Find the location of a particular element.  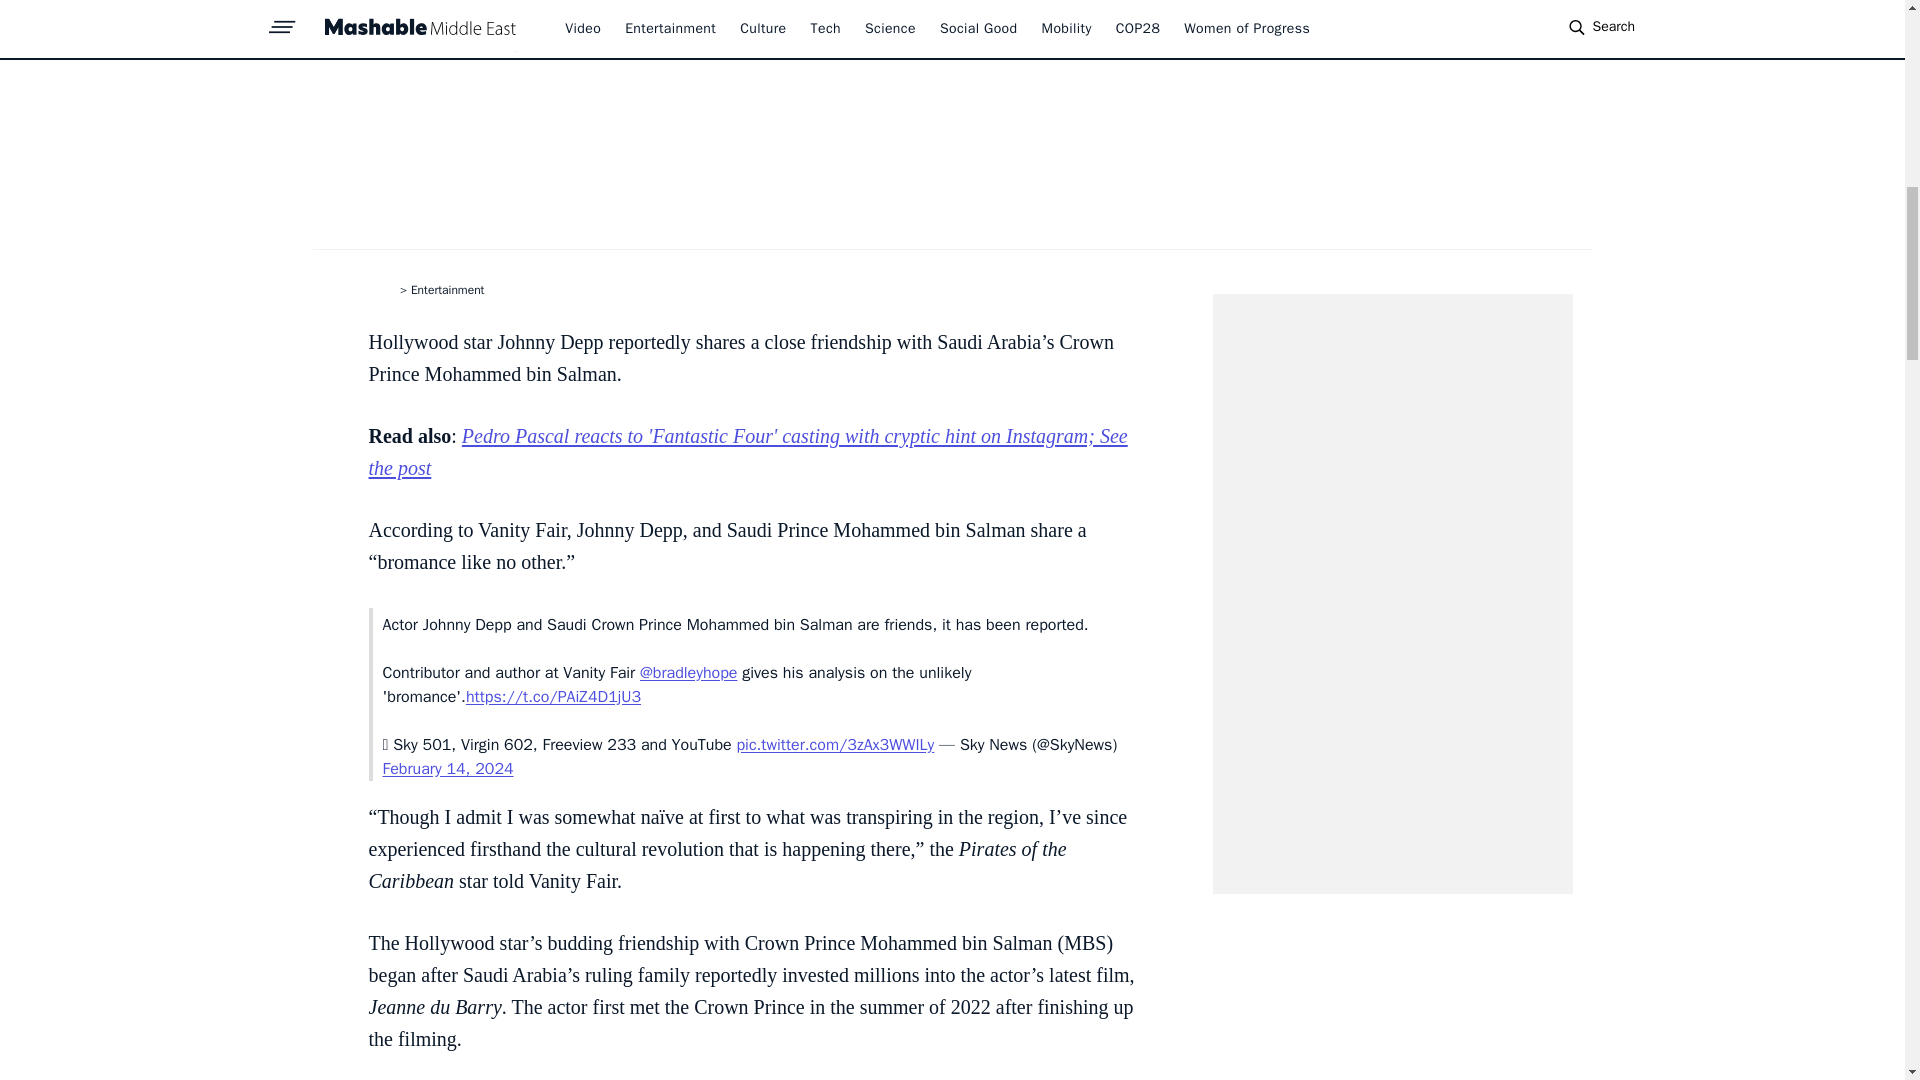

February 14, 2024 is located at coordinates (447, 768).